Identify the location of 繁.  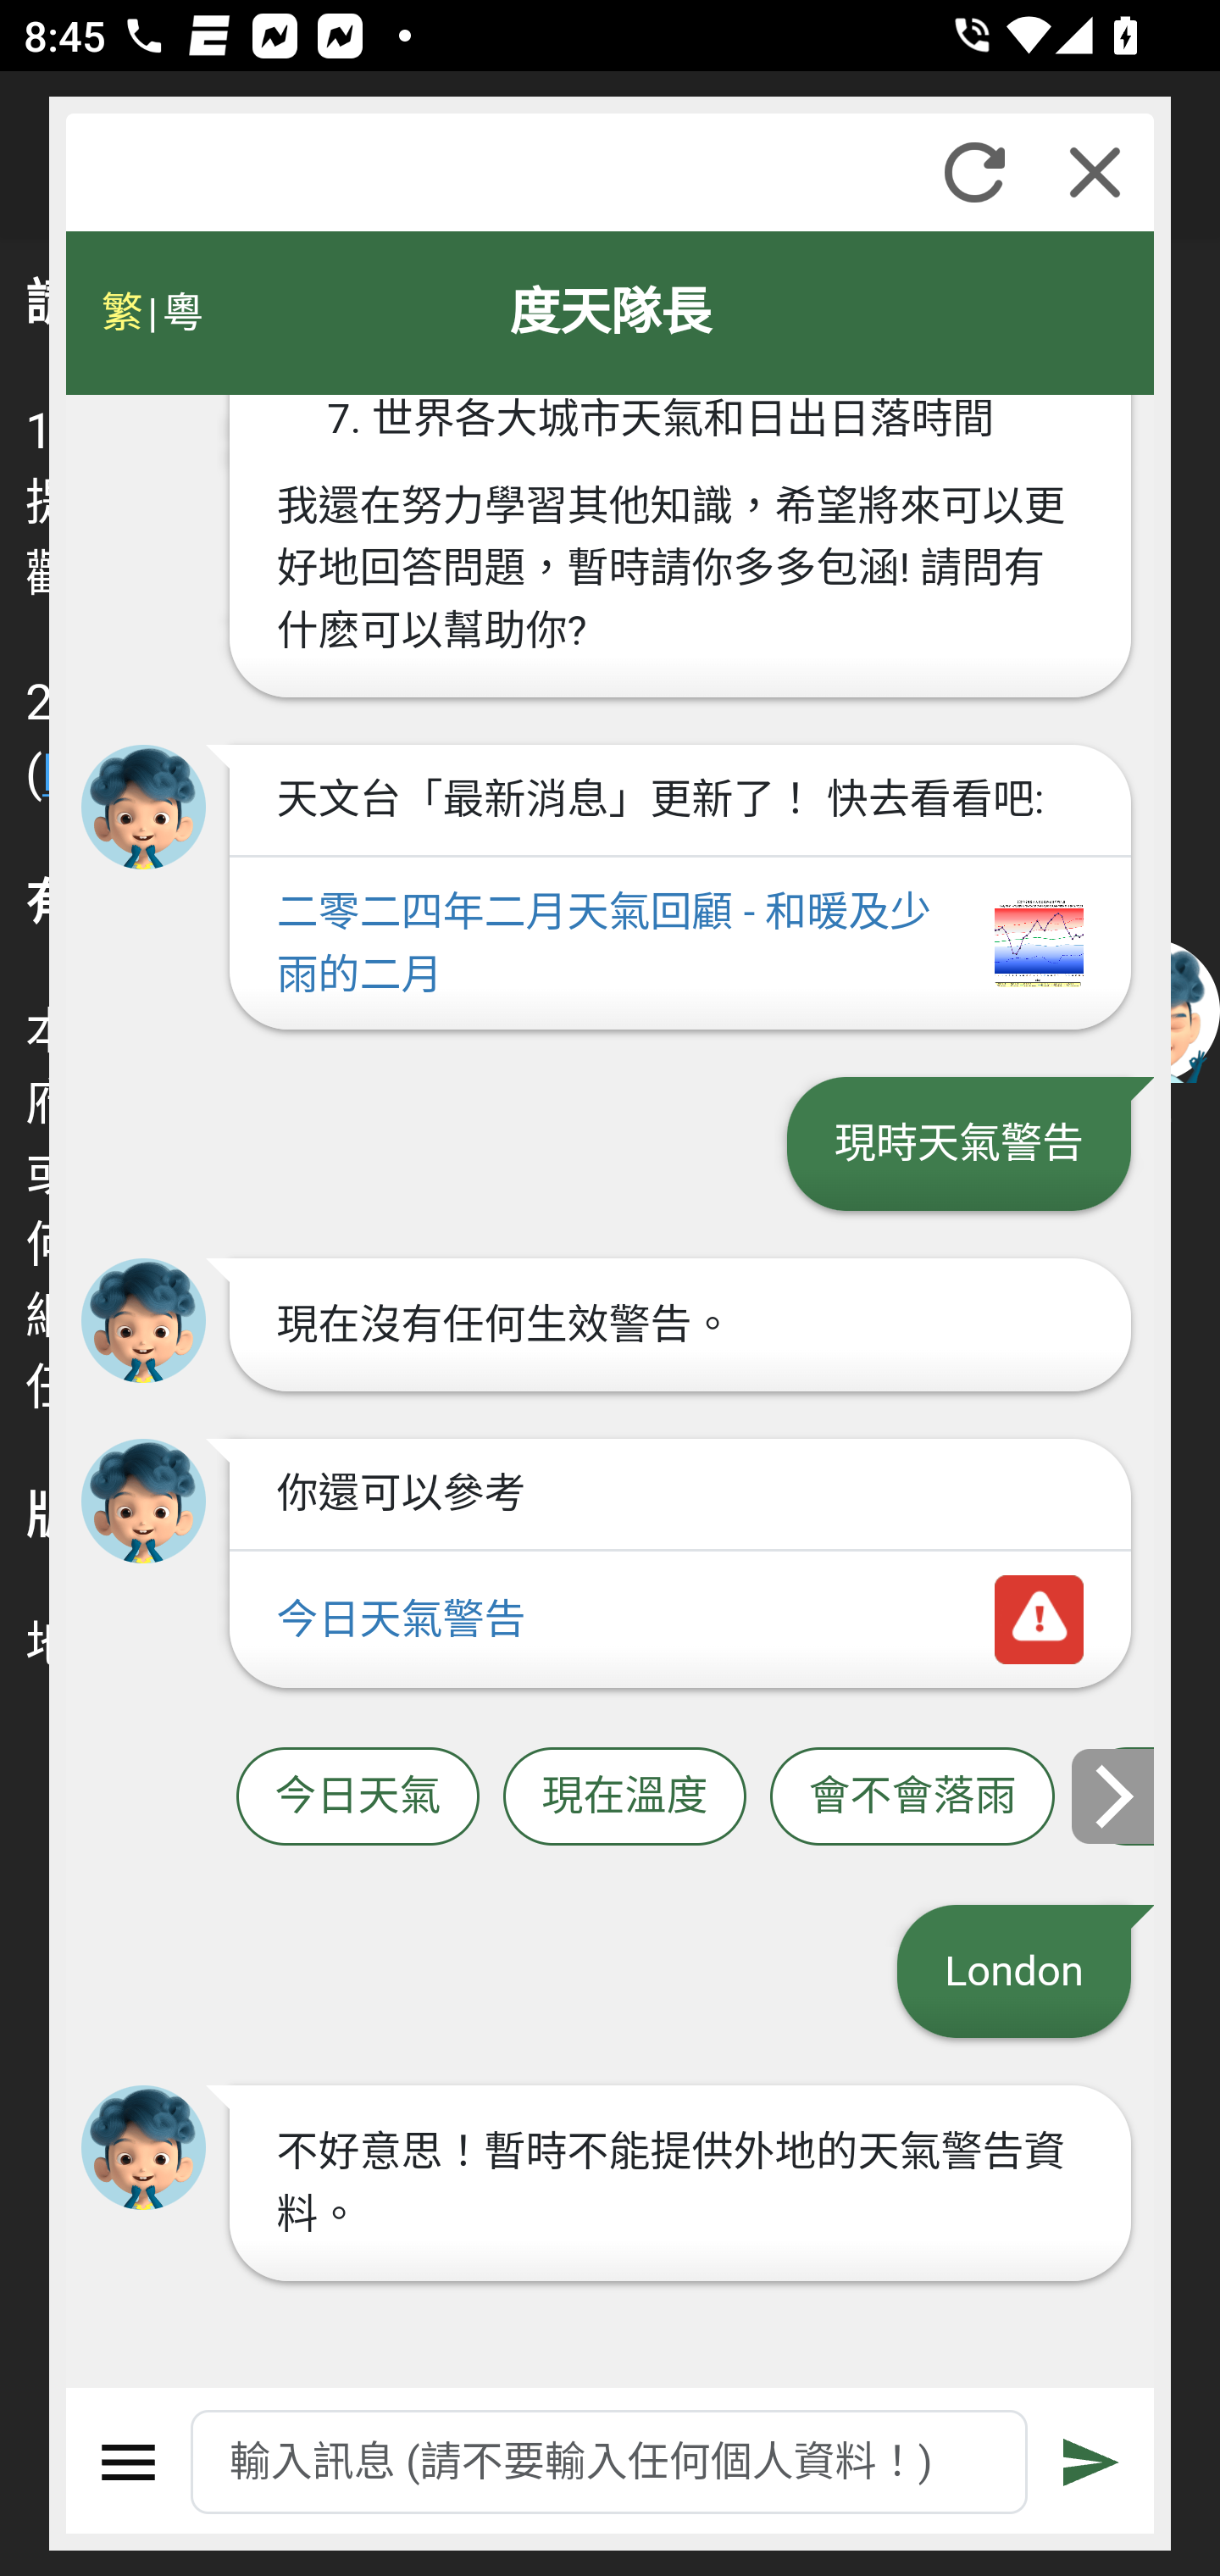
(122, 313).